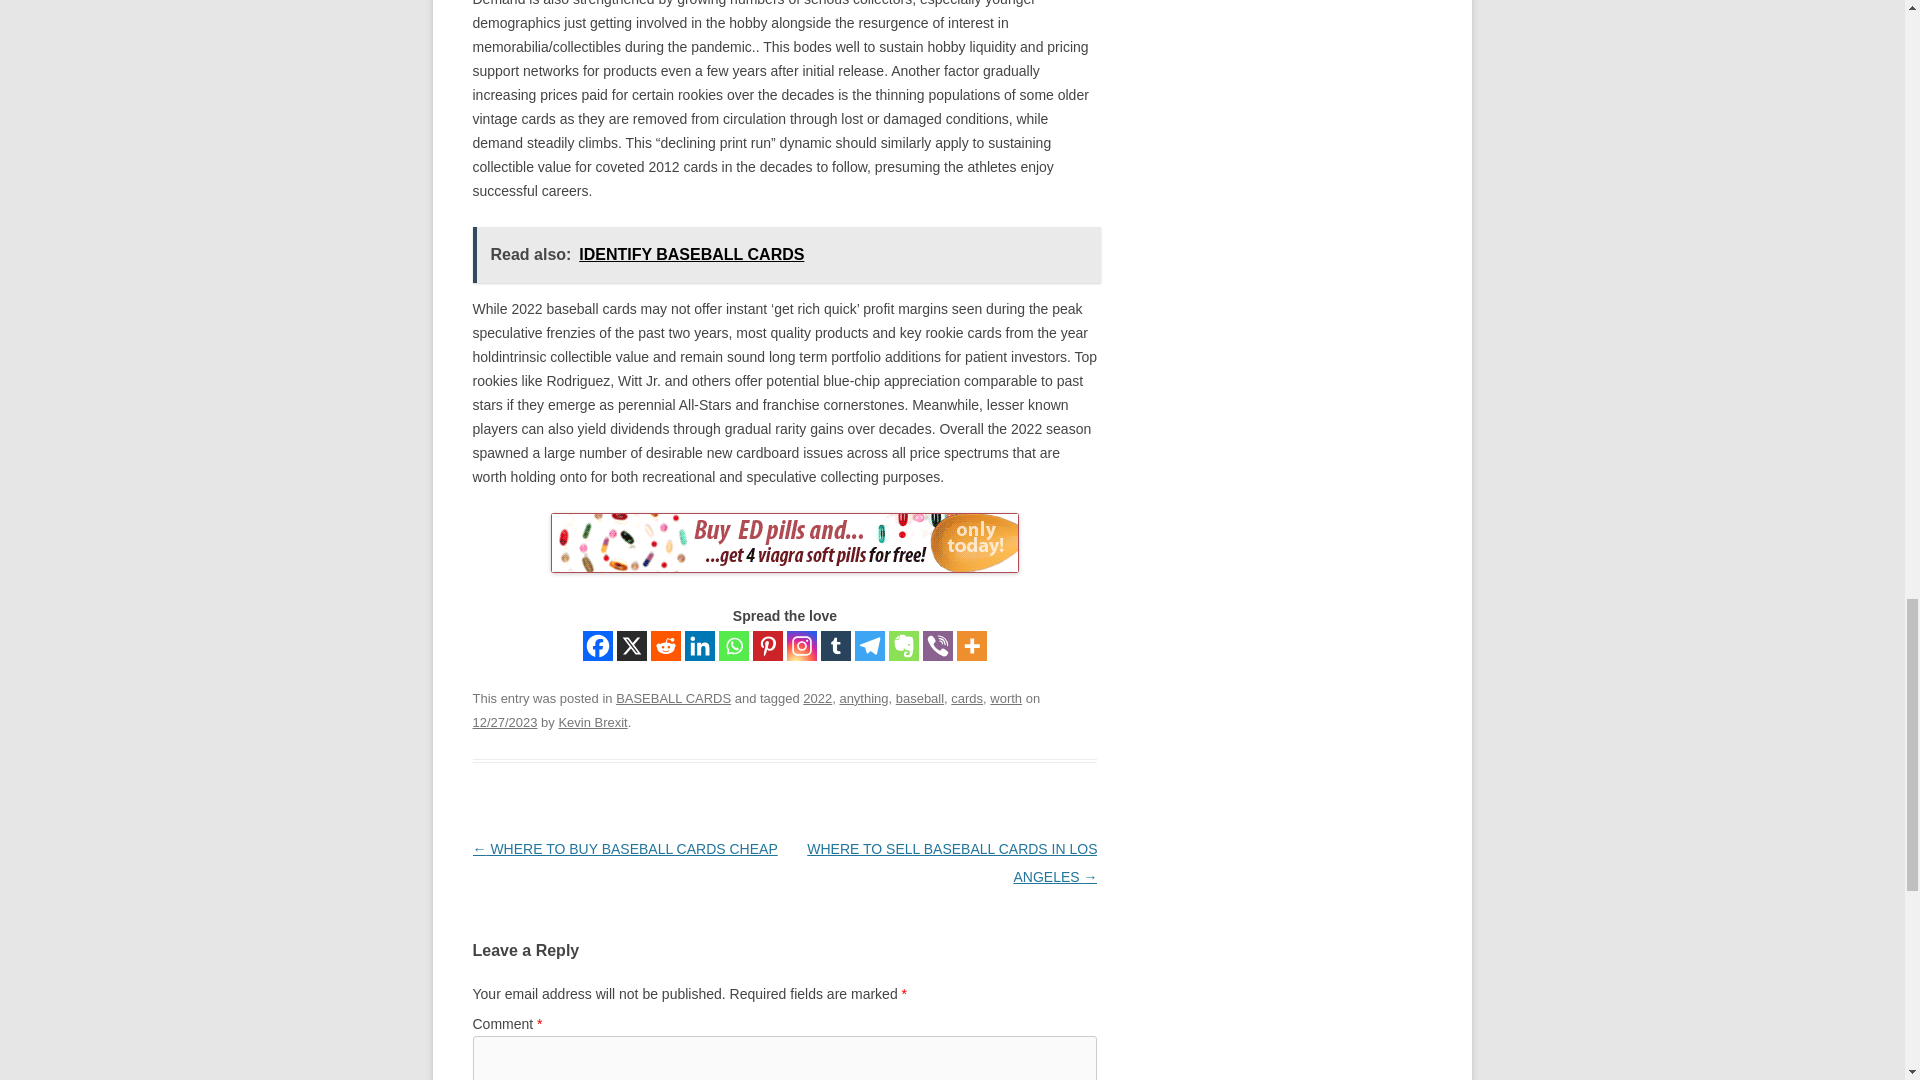  I want to click on 2:48 AM, so click(504, 722).